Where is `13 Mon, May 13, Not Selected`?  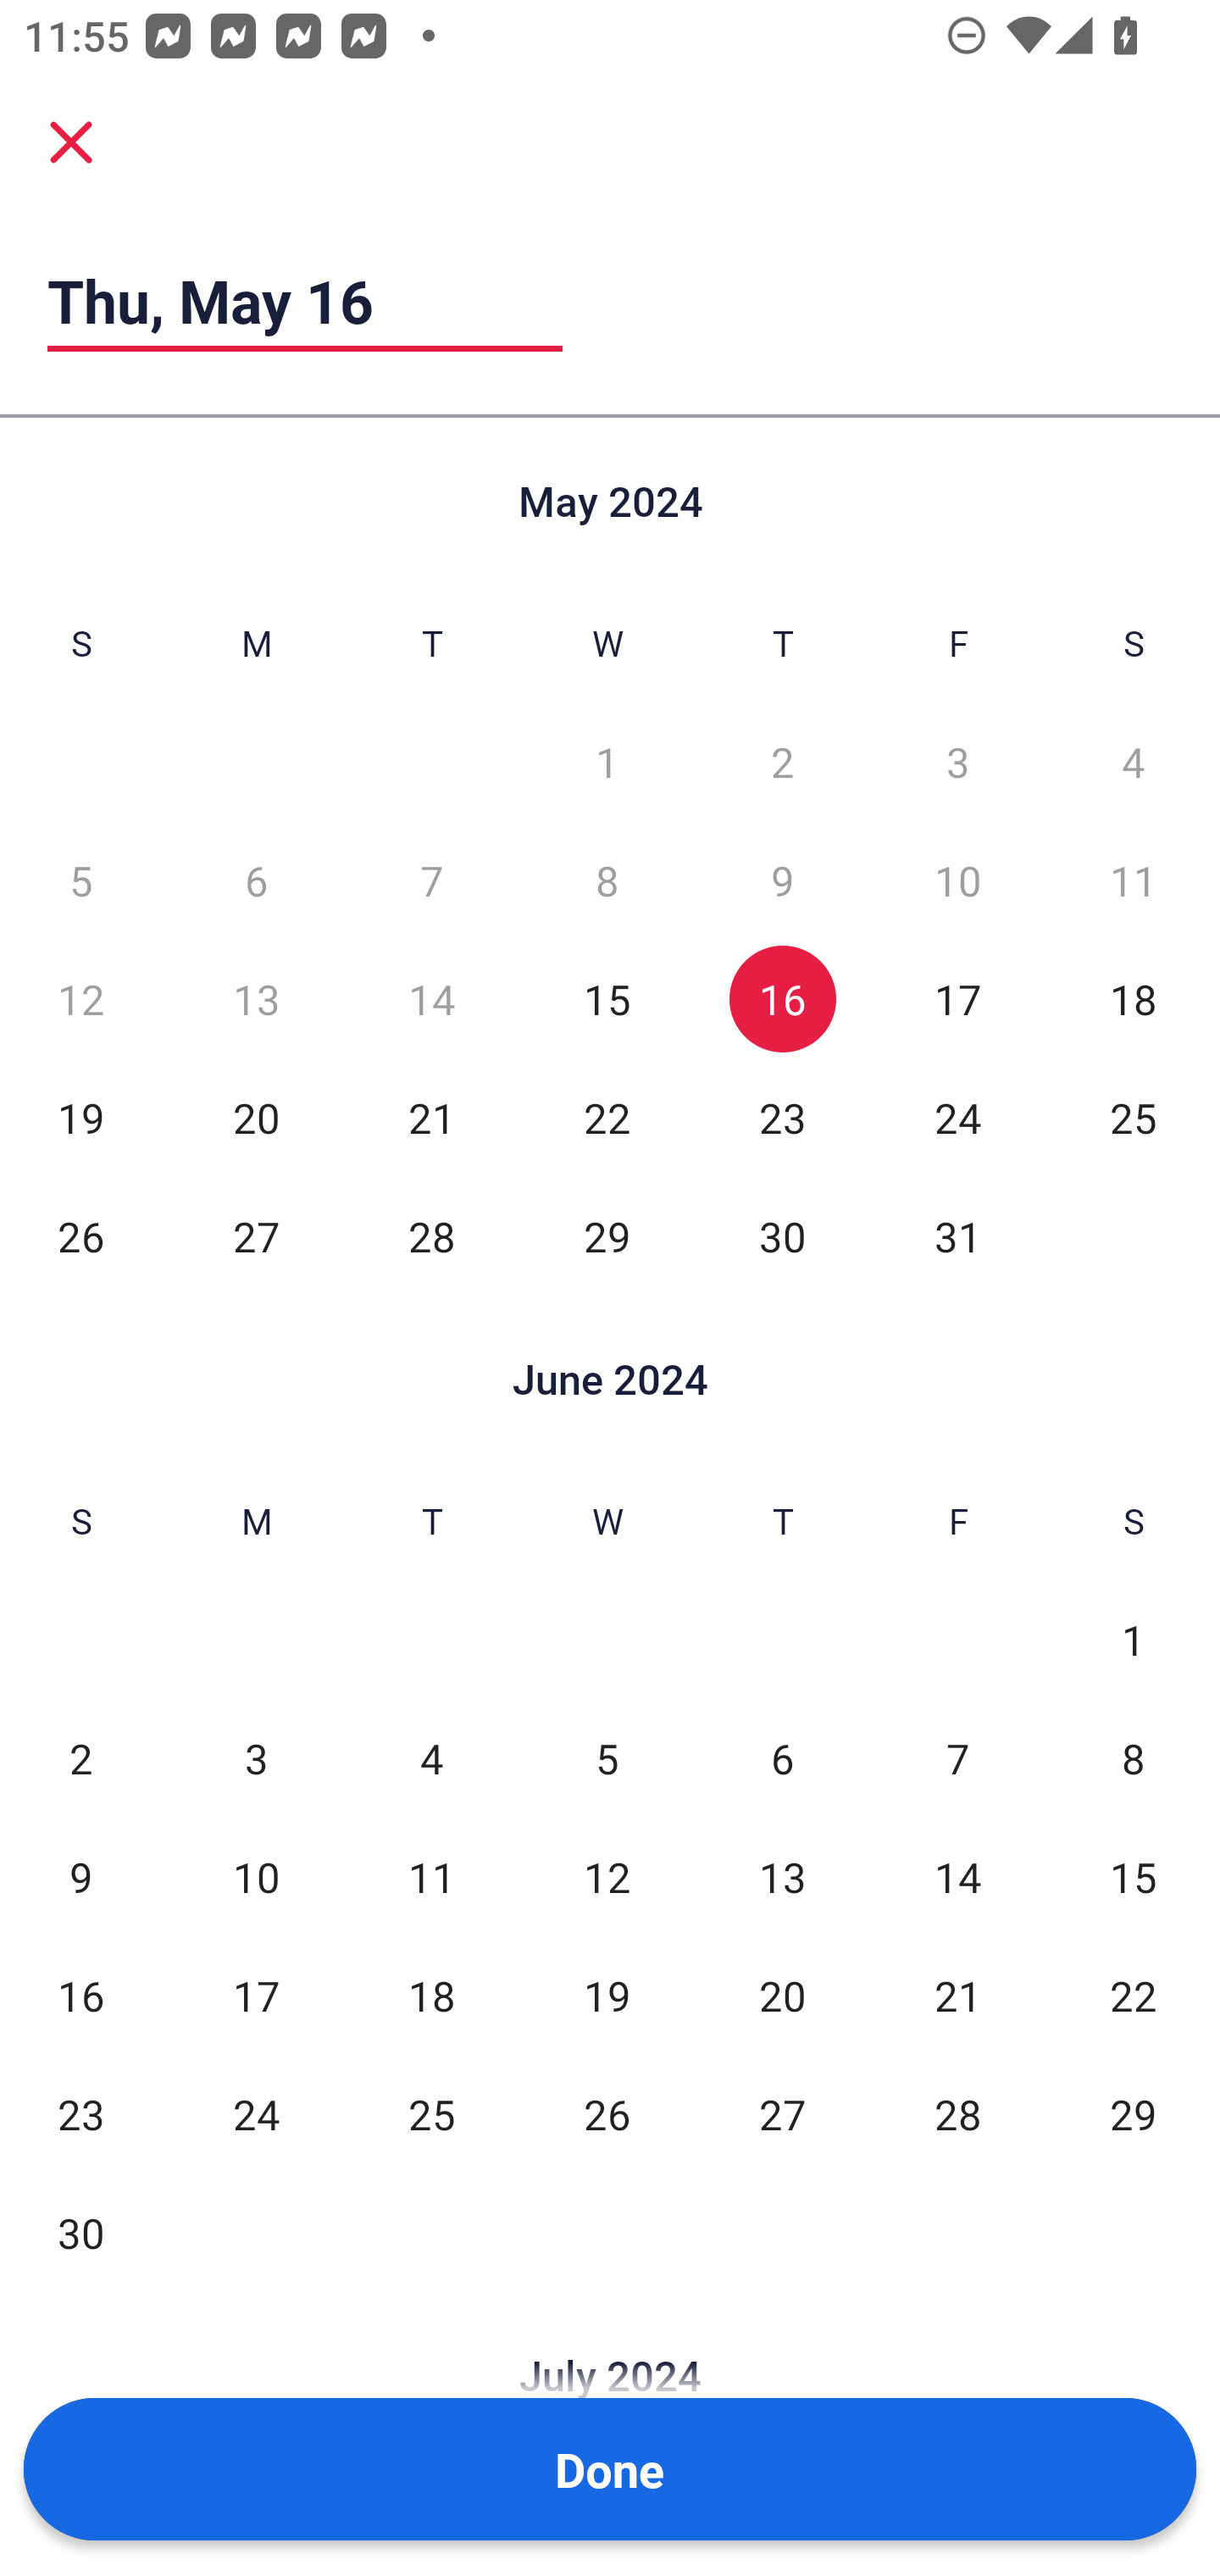 13 Mon, May 13, Not Selected is located at coordinates (256, 999).